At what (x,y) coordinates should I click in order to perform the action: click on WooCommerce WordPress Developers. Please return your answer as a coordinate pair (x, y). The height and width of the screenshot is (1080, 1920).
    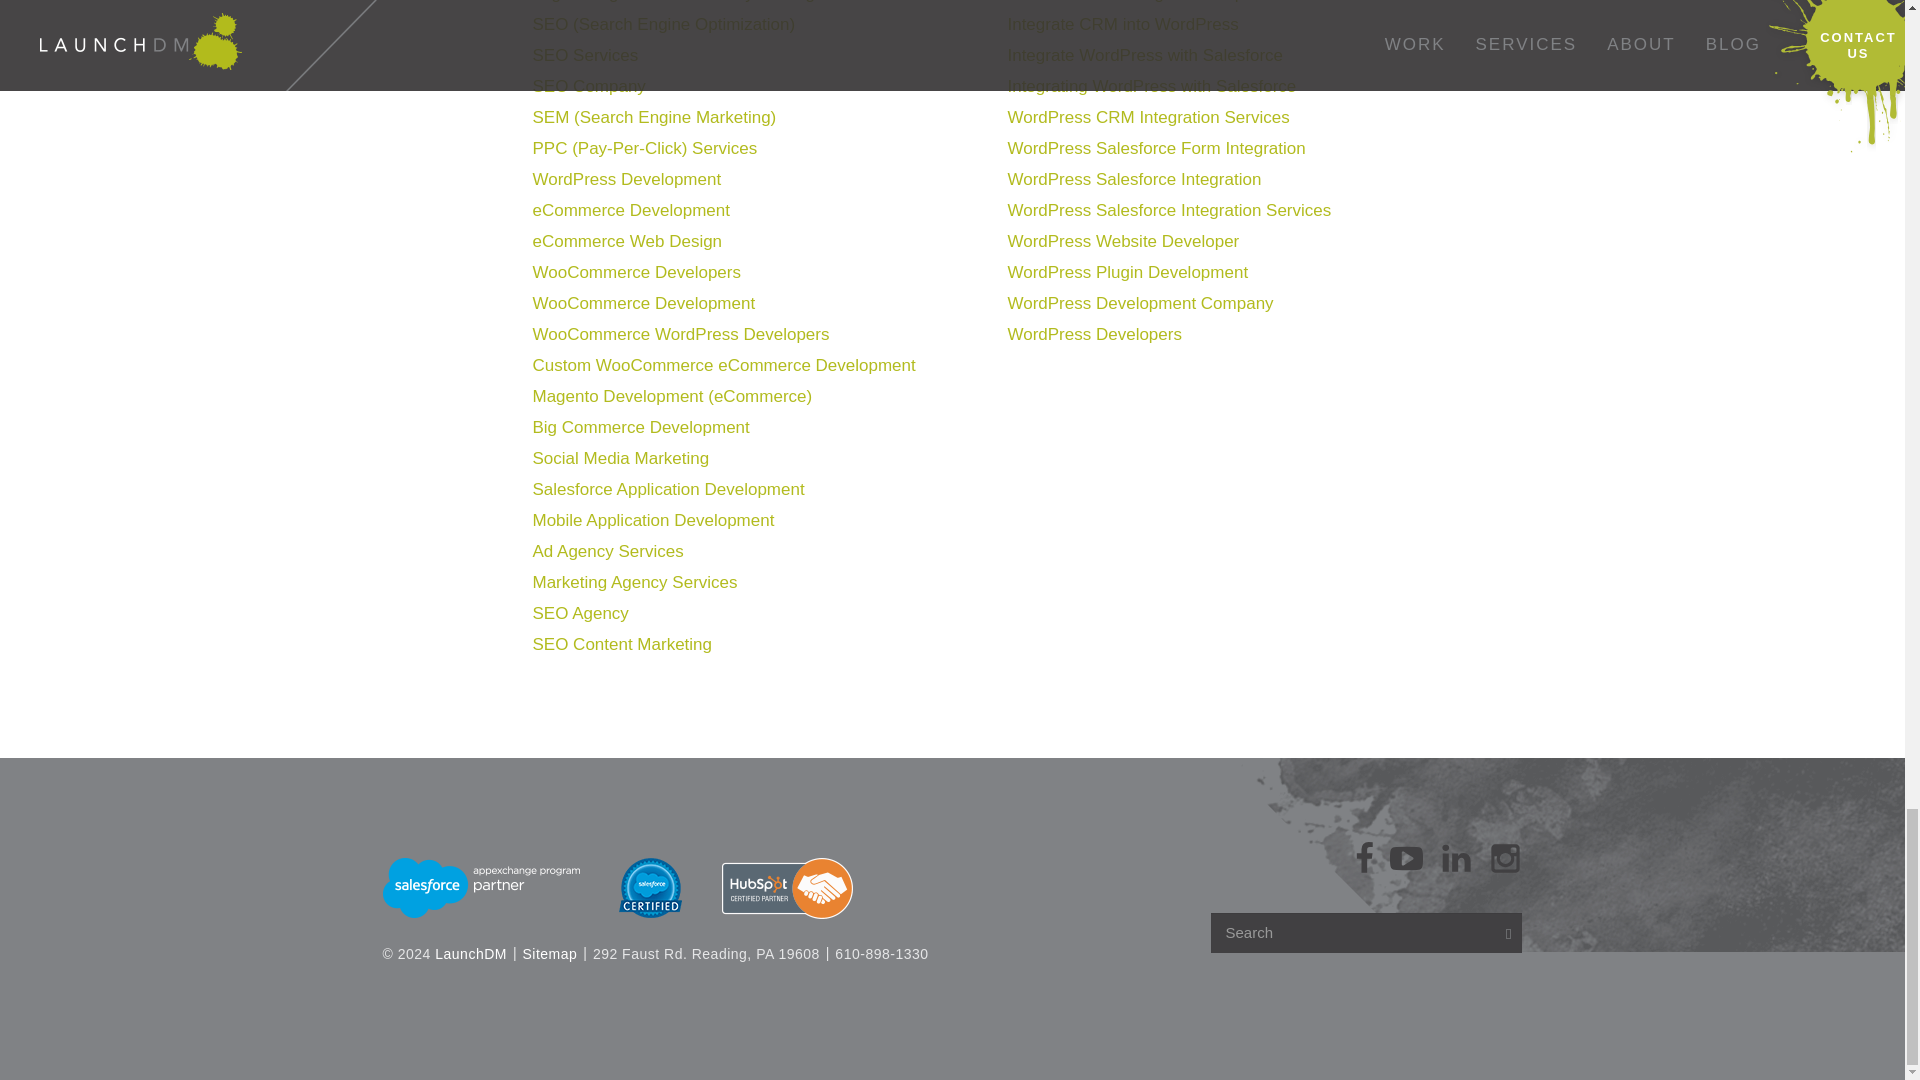
    Looking at the image, I should click on (680, 334).